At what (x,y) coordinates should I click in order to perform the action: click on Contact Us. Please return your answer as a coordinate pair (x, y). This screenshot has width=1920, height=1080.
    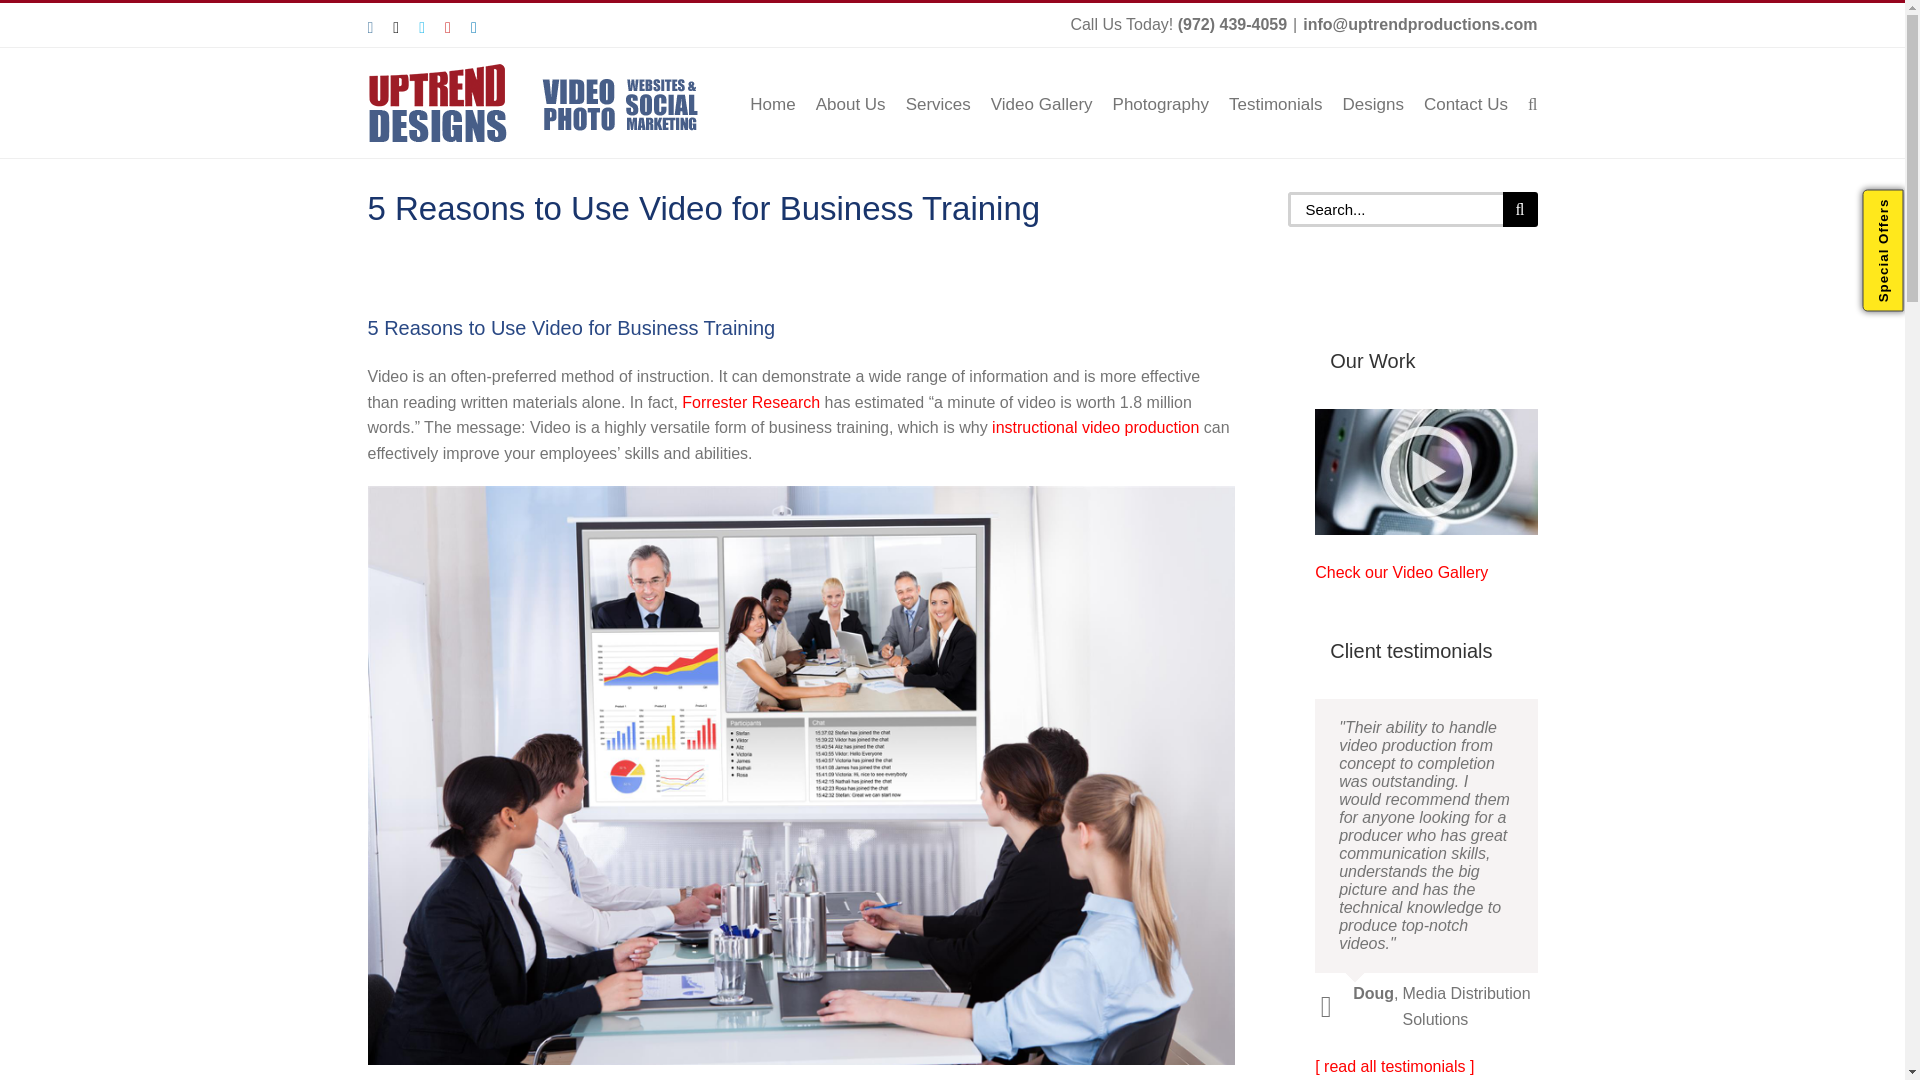
    Looking at the image, I should click on (1466, 102).